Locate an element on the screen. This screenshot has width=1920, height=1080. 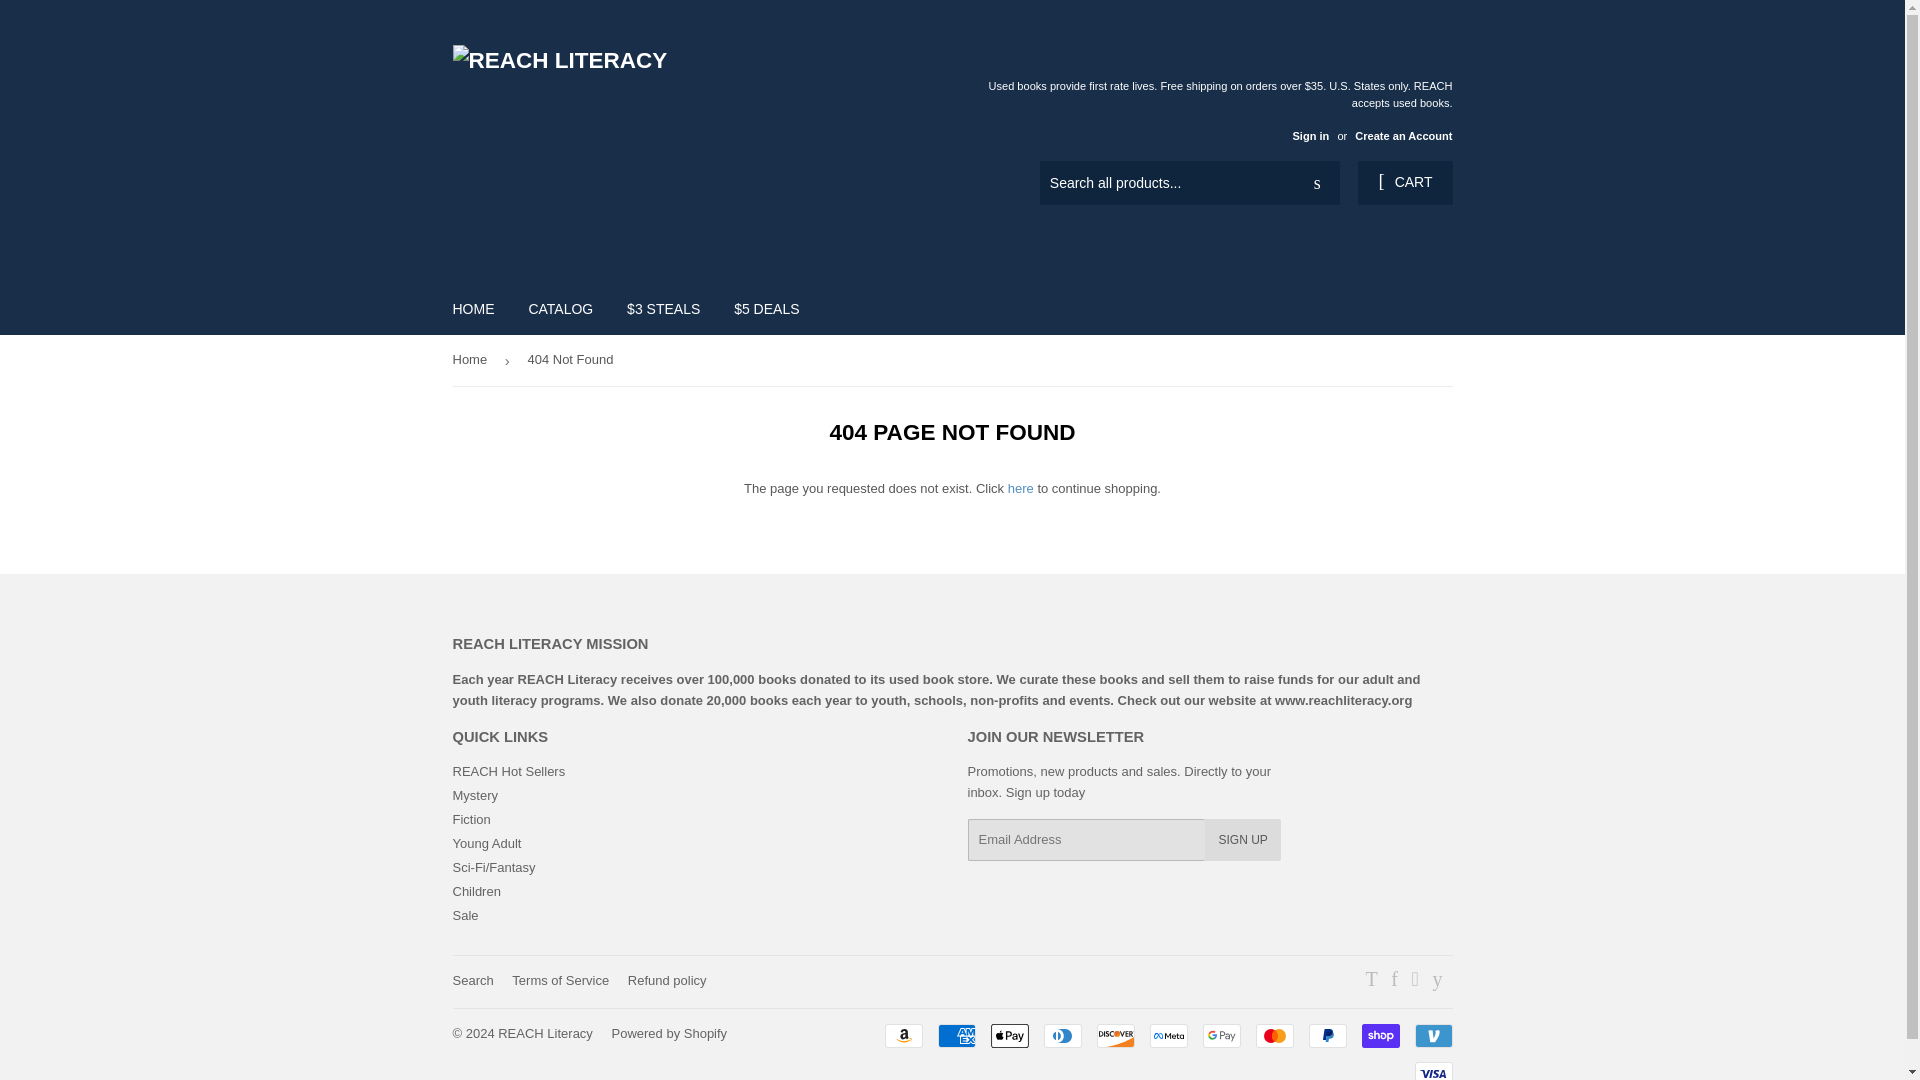
Sign in is located at coordinates (1310, 135).